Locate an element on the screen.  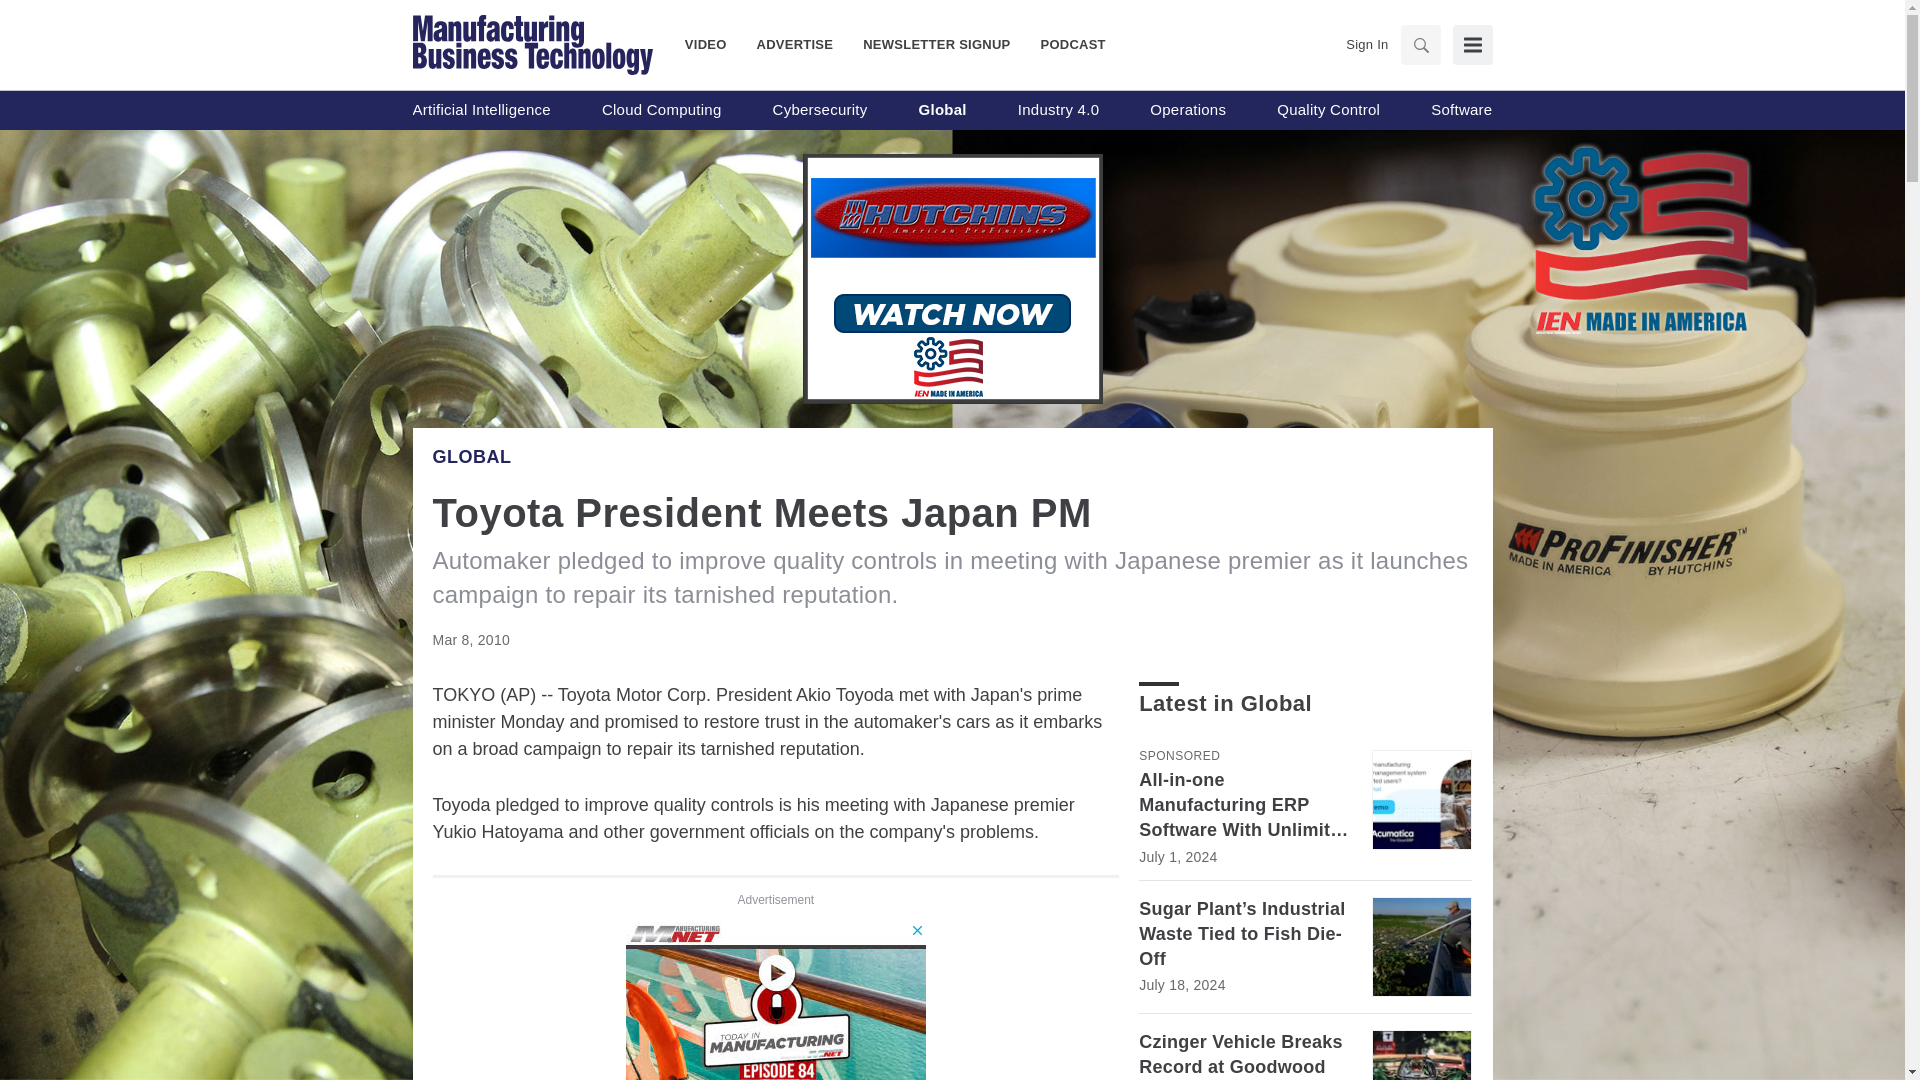
Industry 4.0 is located at coordinates (1058, 110).